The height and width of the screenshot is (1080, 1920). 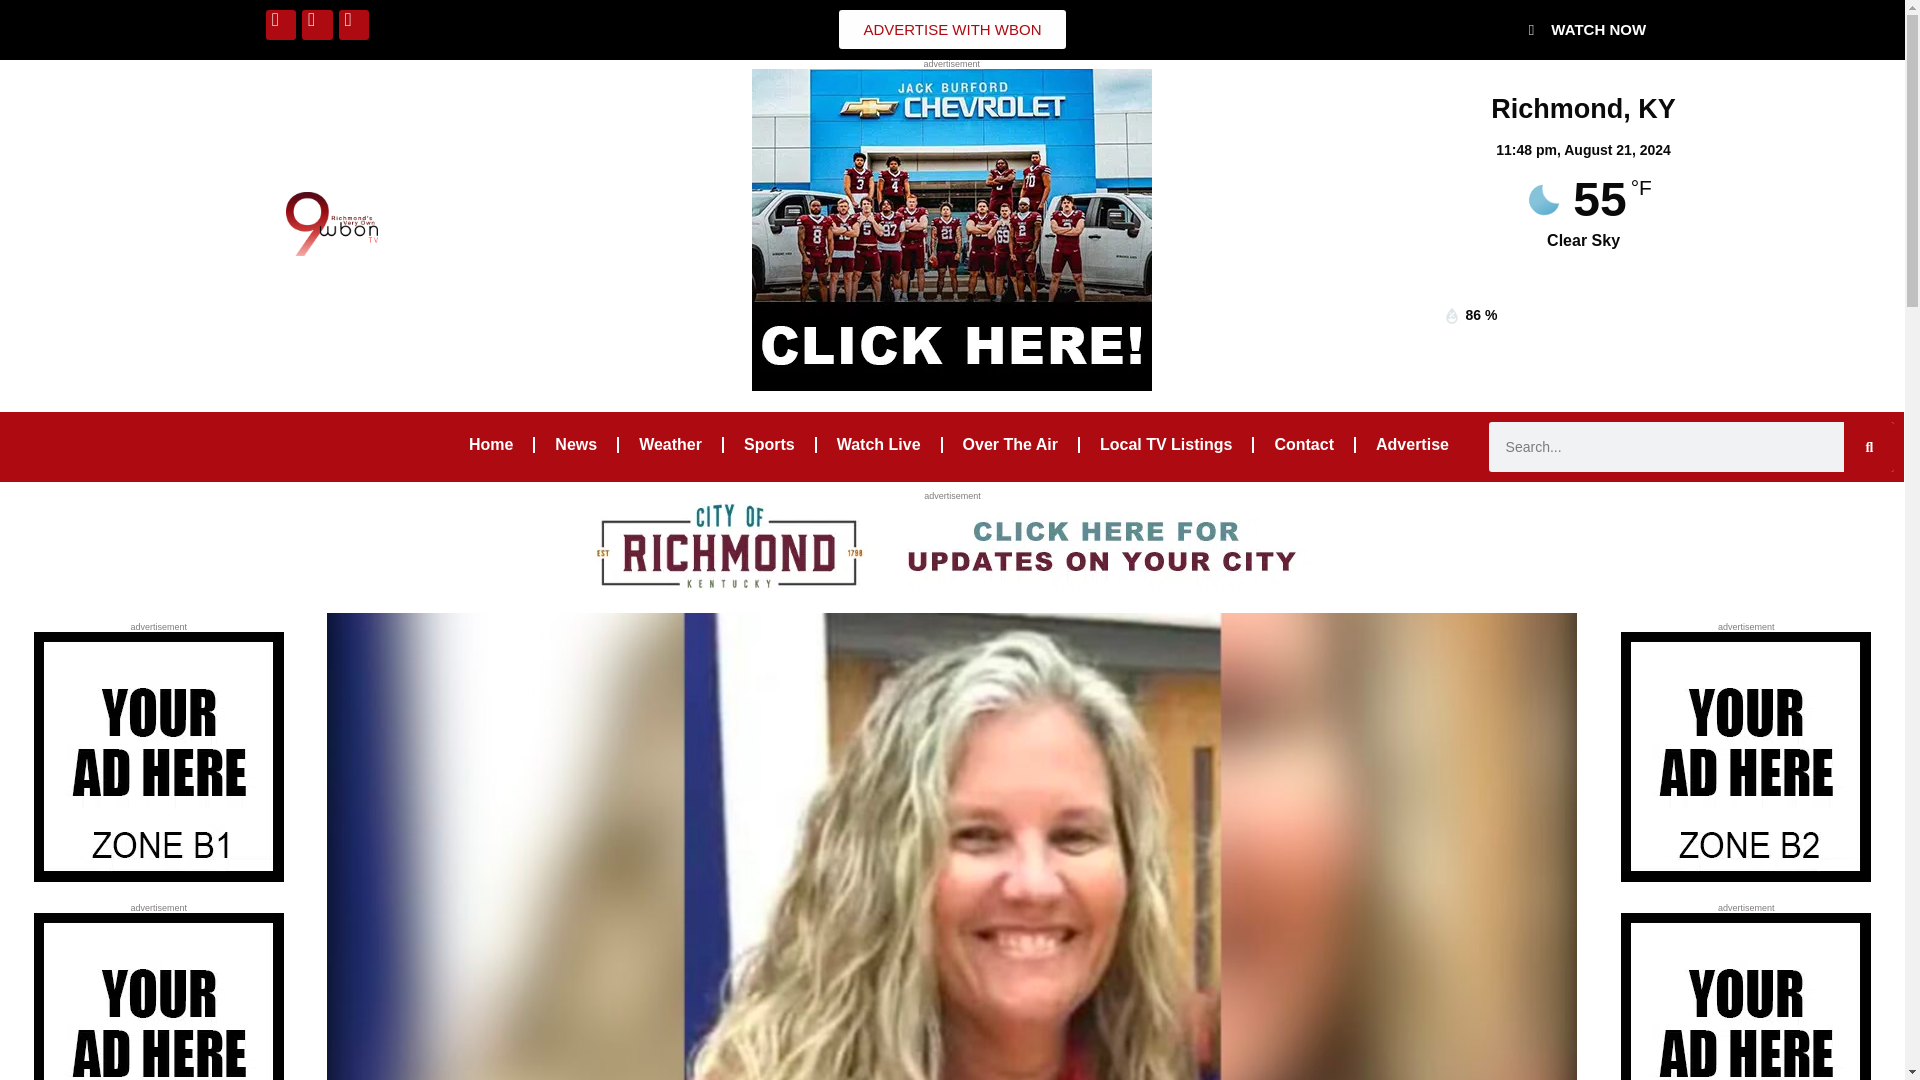 What do you see at coordinates (1588, 29) in the screenshot?
I see `WATCH NOW` at bounding box center [1588, 29].